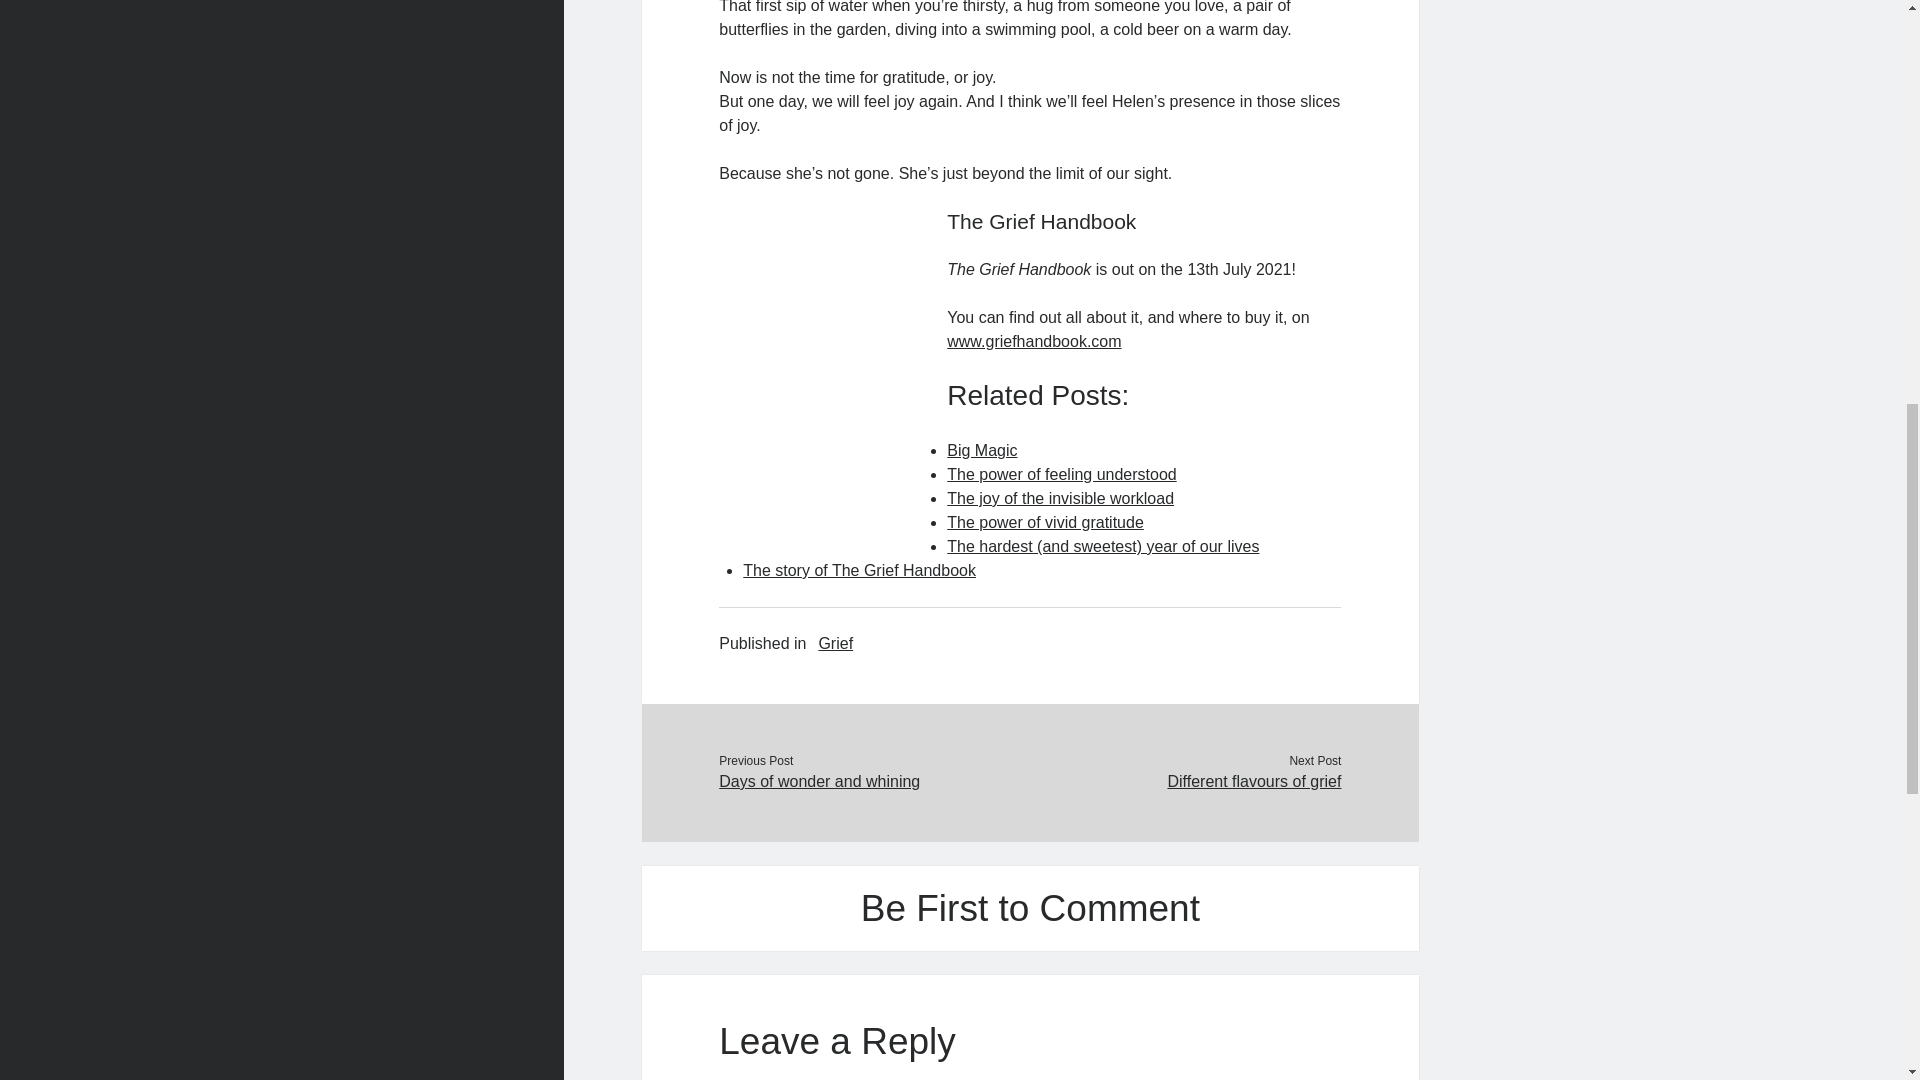 Image resolution: width=1920 pixels, height=1080 pixels. Describe the element at coordinates (1184, 782) in the screenshot. I see `Different flavours of grief` at that location.